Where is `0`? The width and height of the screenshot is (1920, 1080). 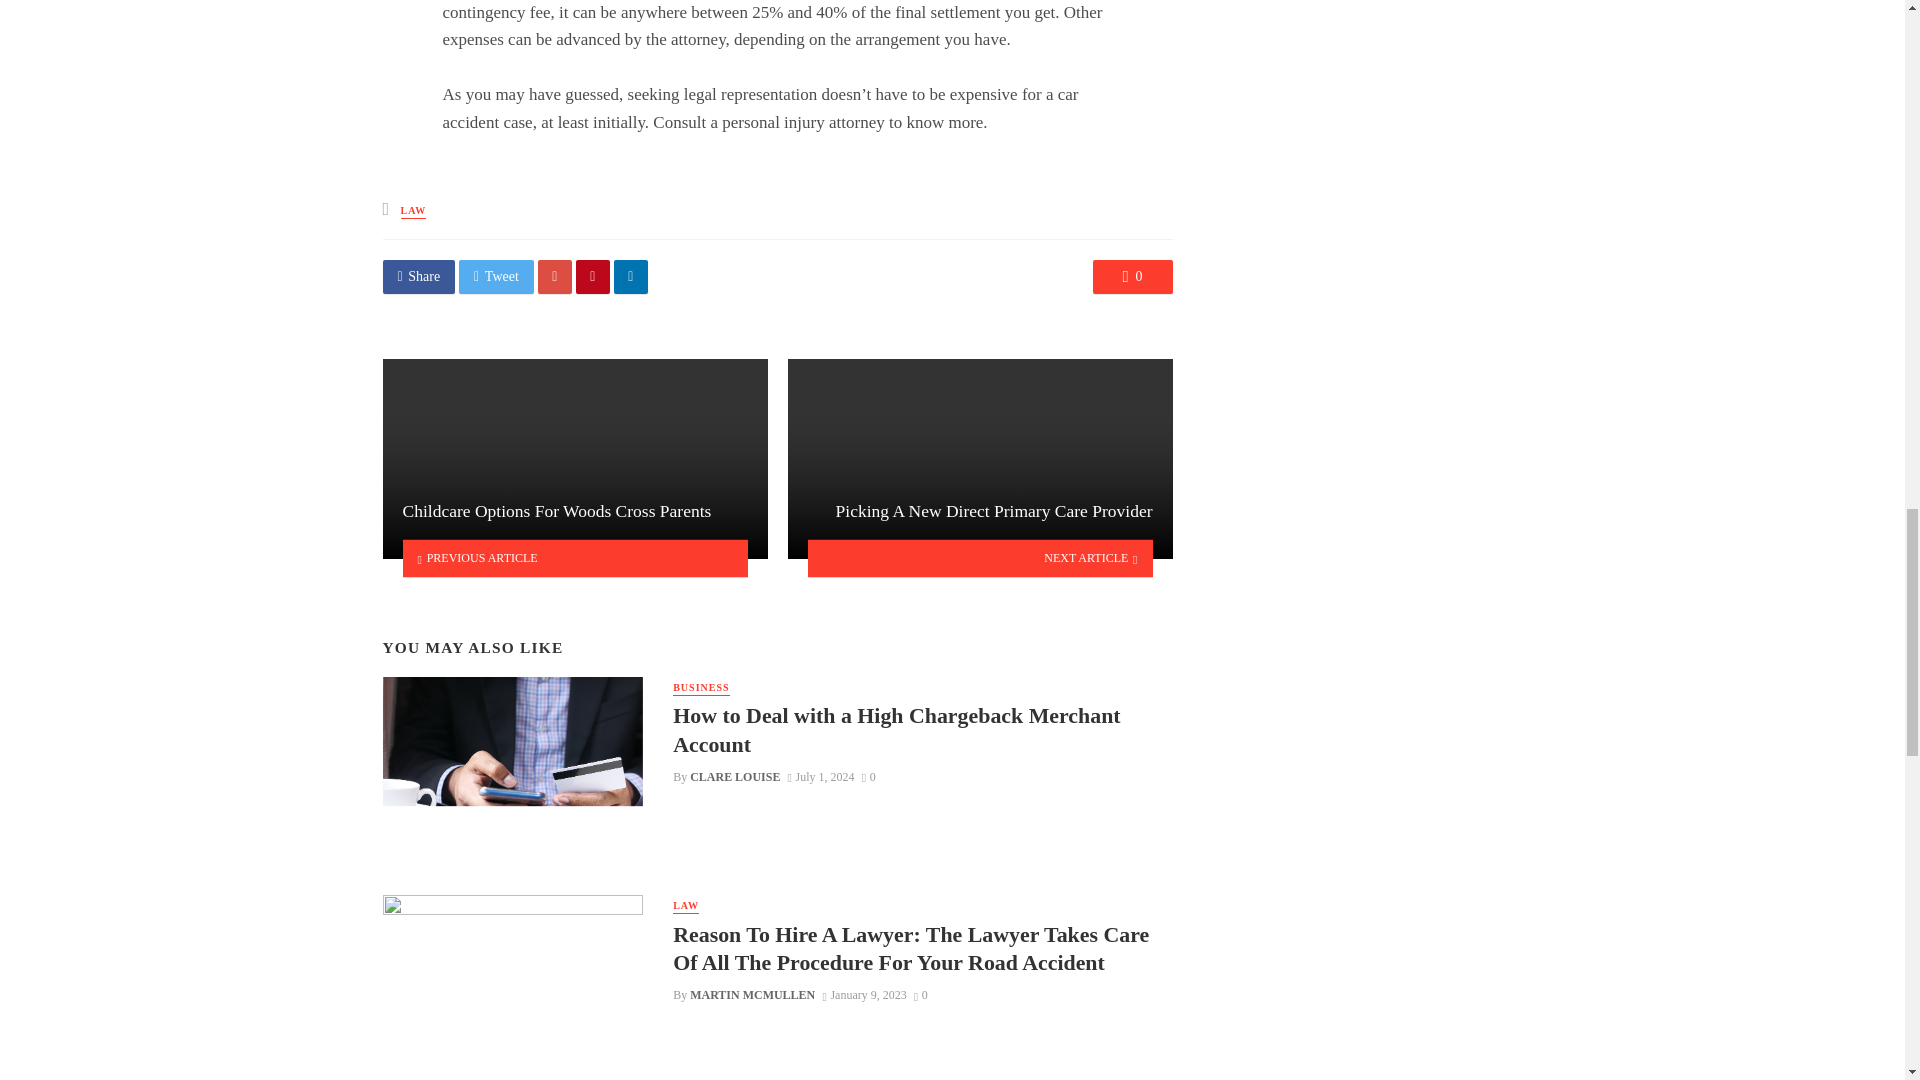
0 is located at coordinates (1132, 276).